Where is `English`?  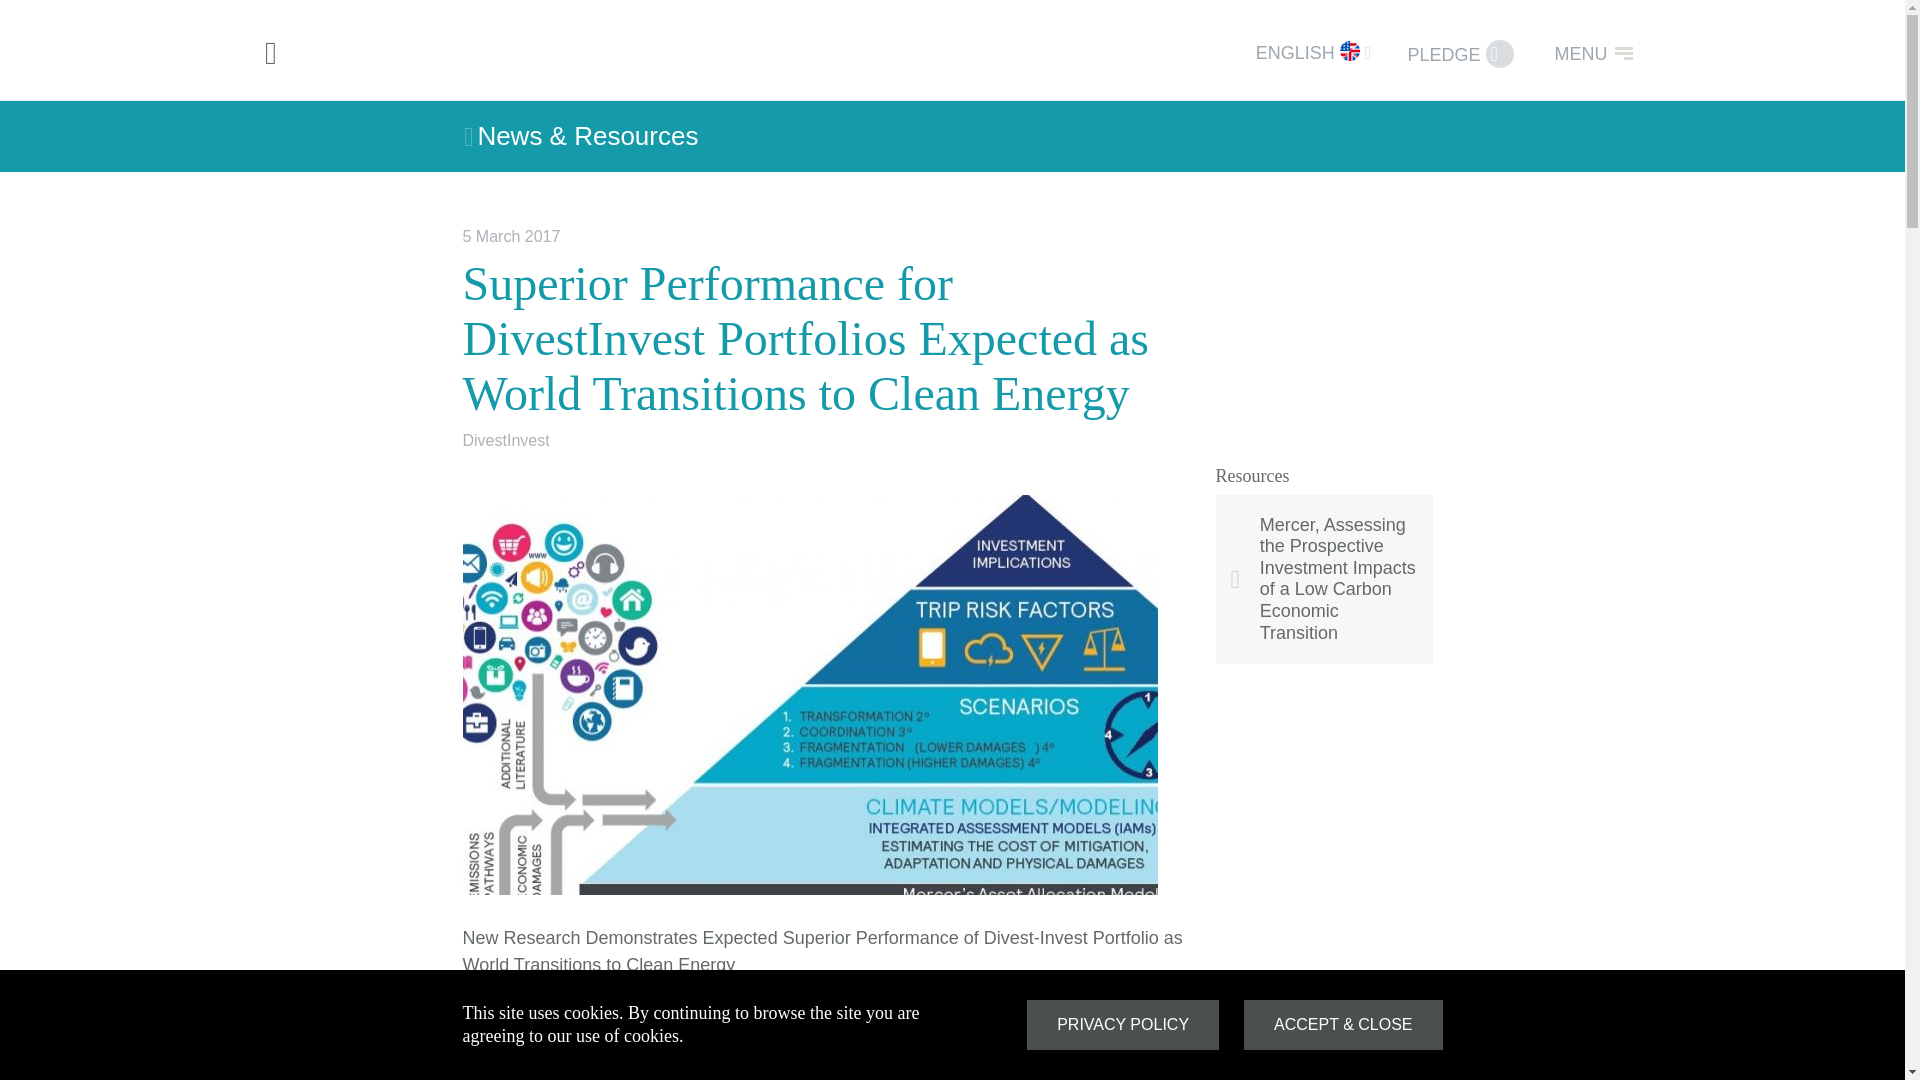 English is located at coordinates (1350, 50).